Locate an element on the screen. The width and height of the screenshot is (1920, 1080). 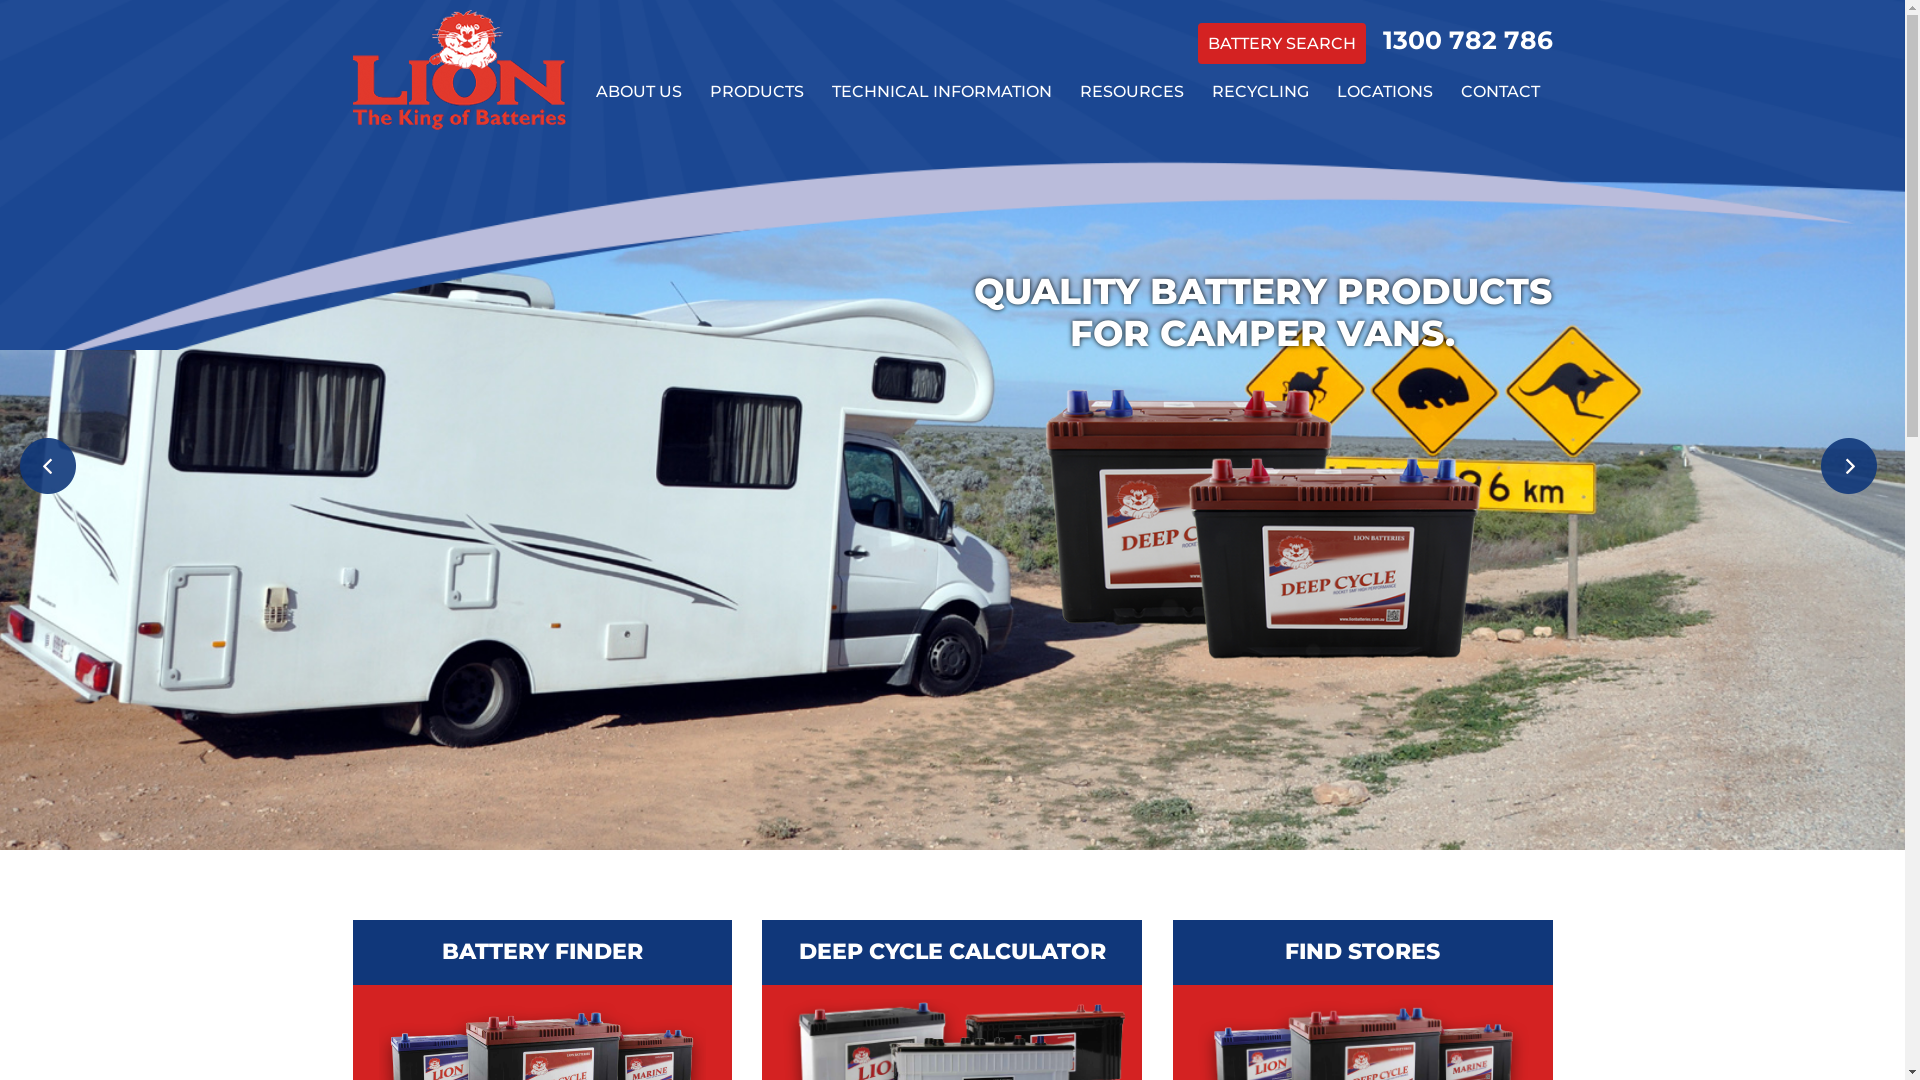
QUEENSLAND is located at coordinates (1385, 192).